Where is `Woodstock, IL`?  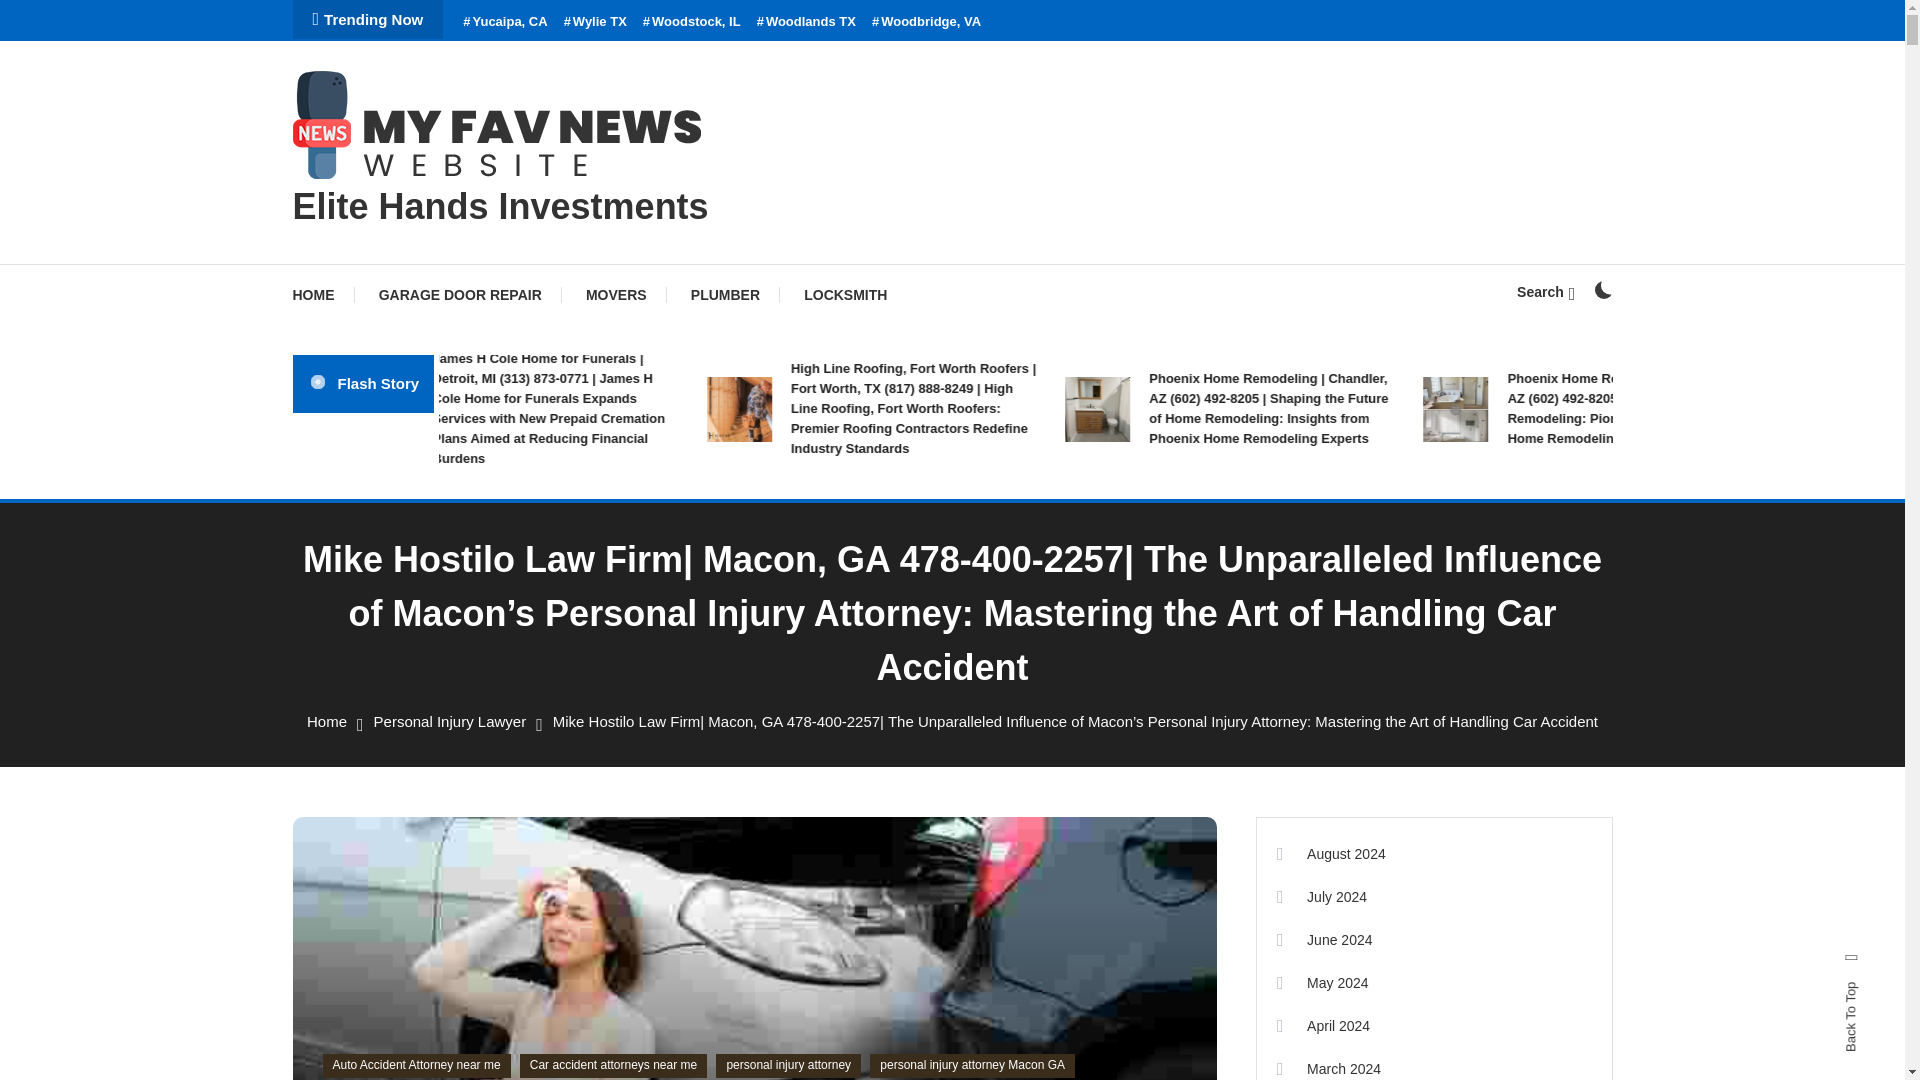
Woodstock, IL is located at coordinates (692, 22).